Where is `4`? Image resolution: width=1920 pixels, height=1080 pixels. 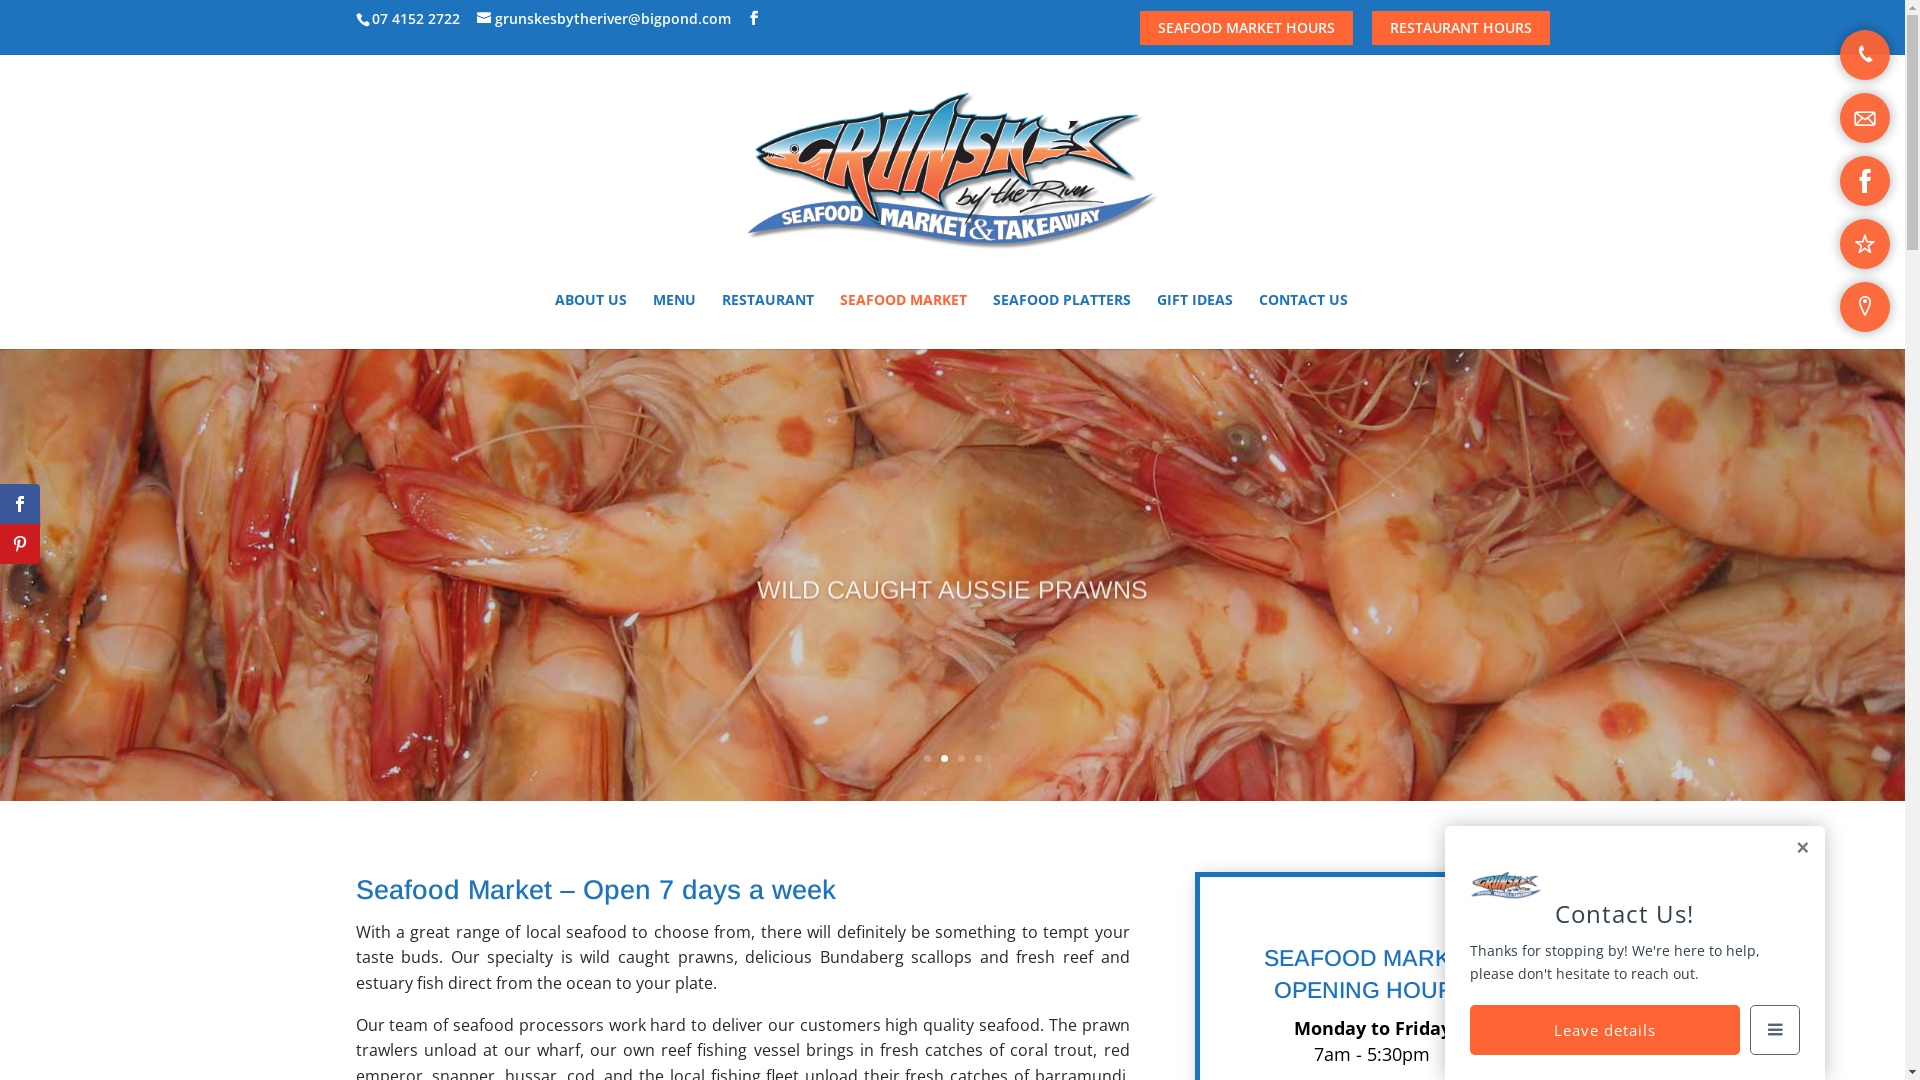
4 is located at coordinates (978, 758).